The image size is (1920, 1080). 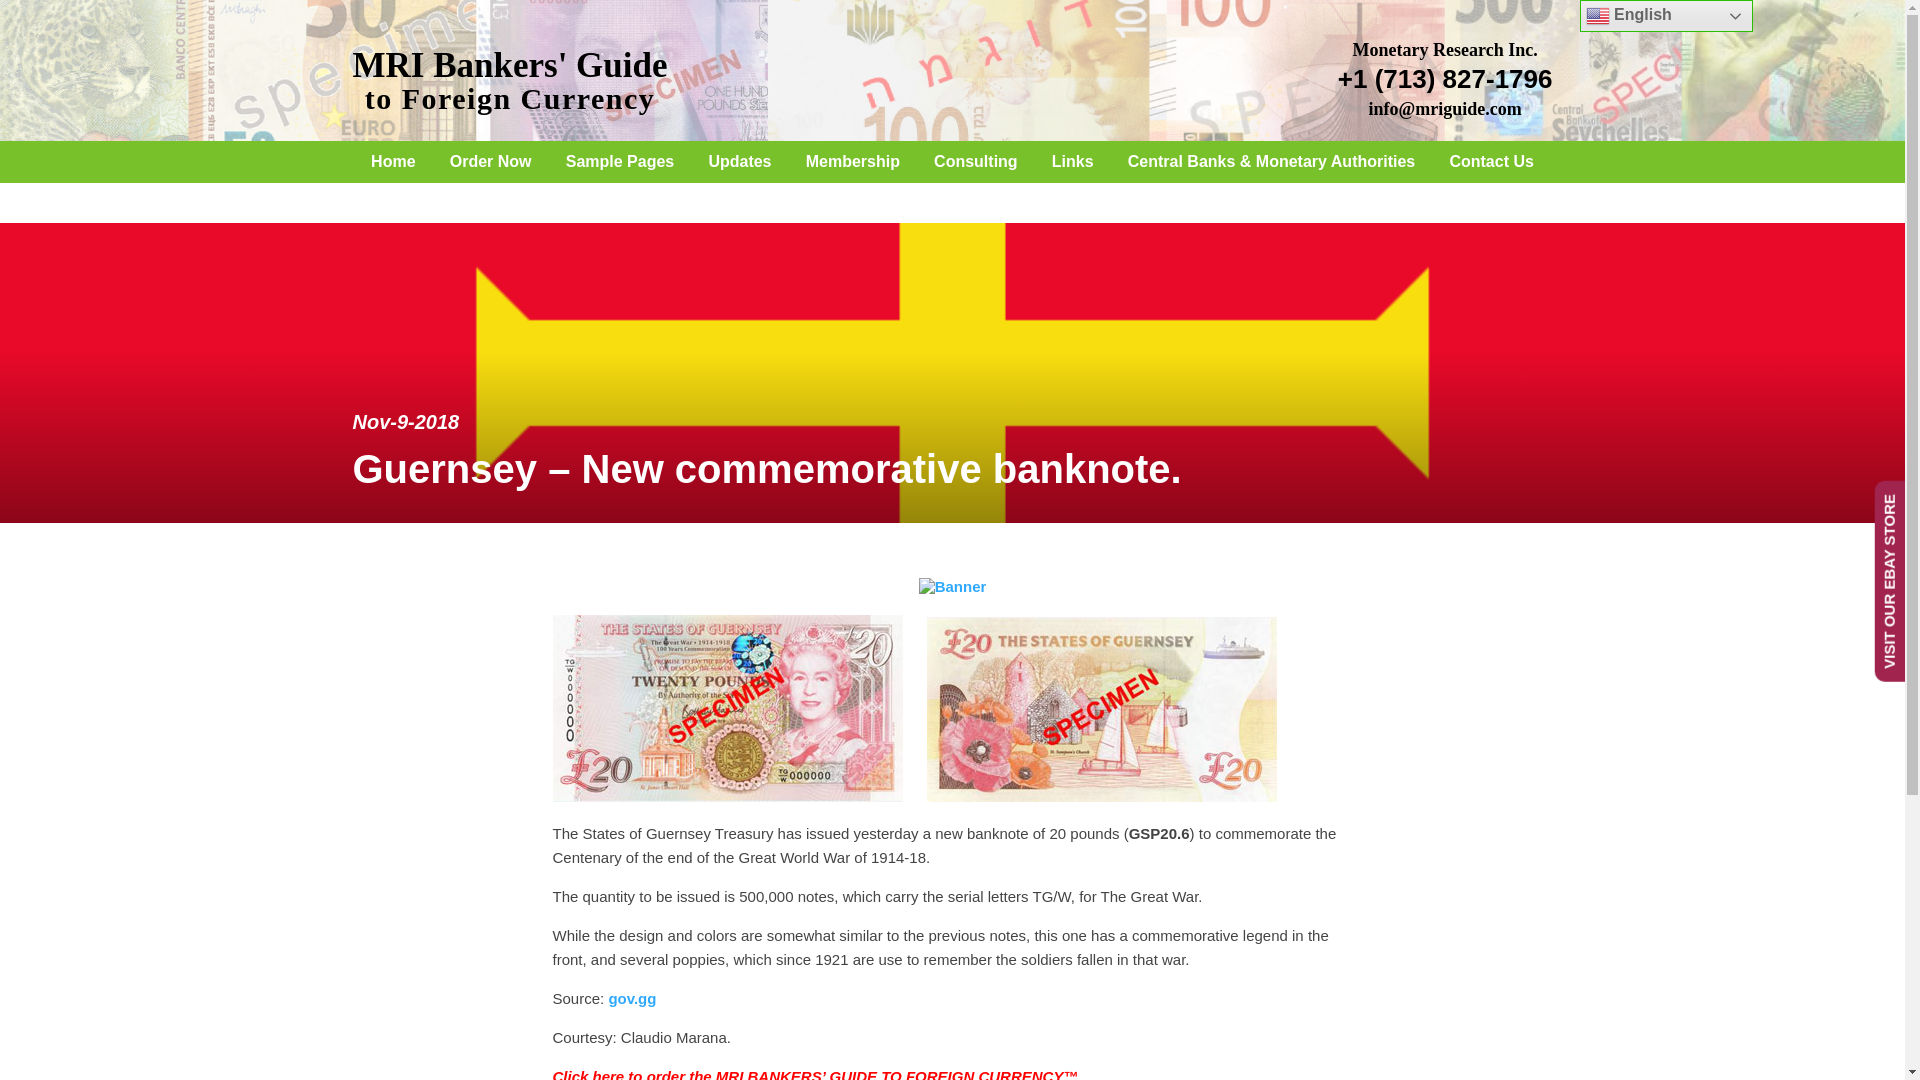 I want to click on Home, so click(x=392, y=161).